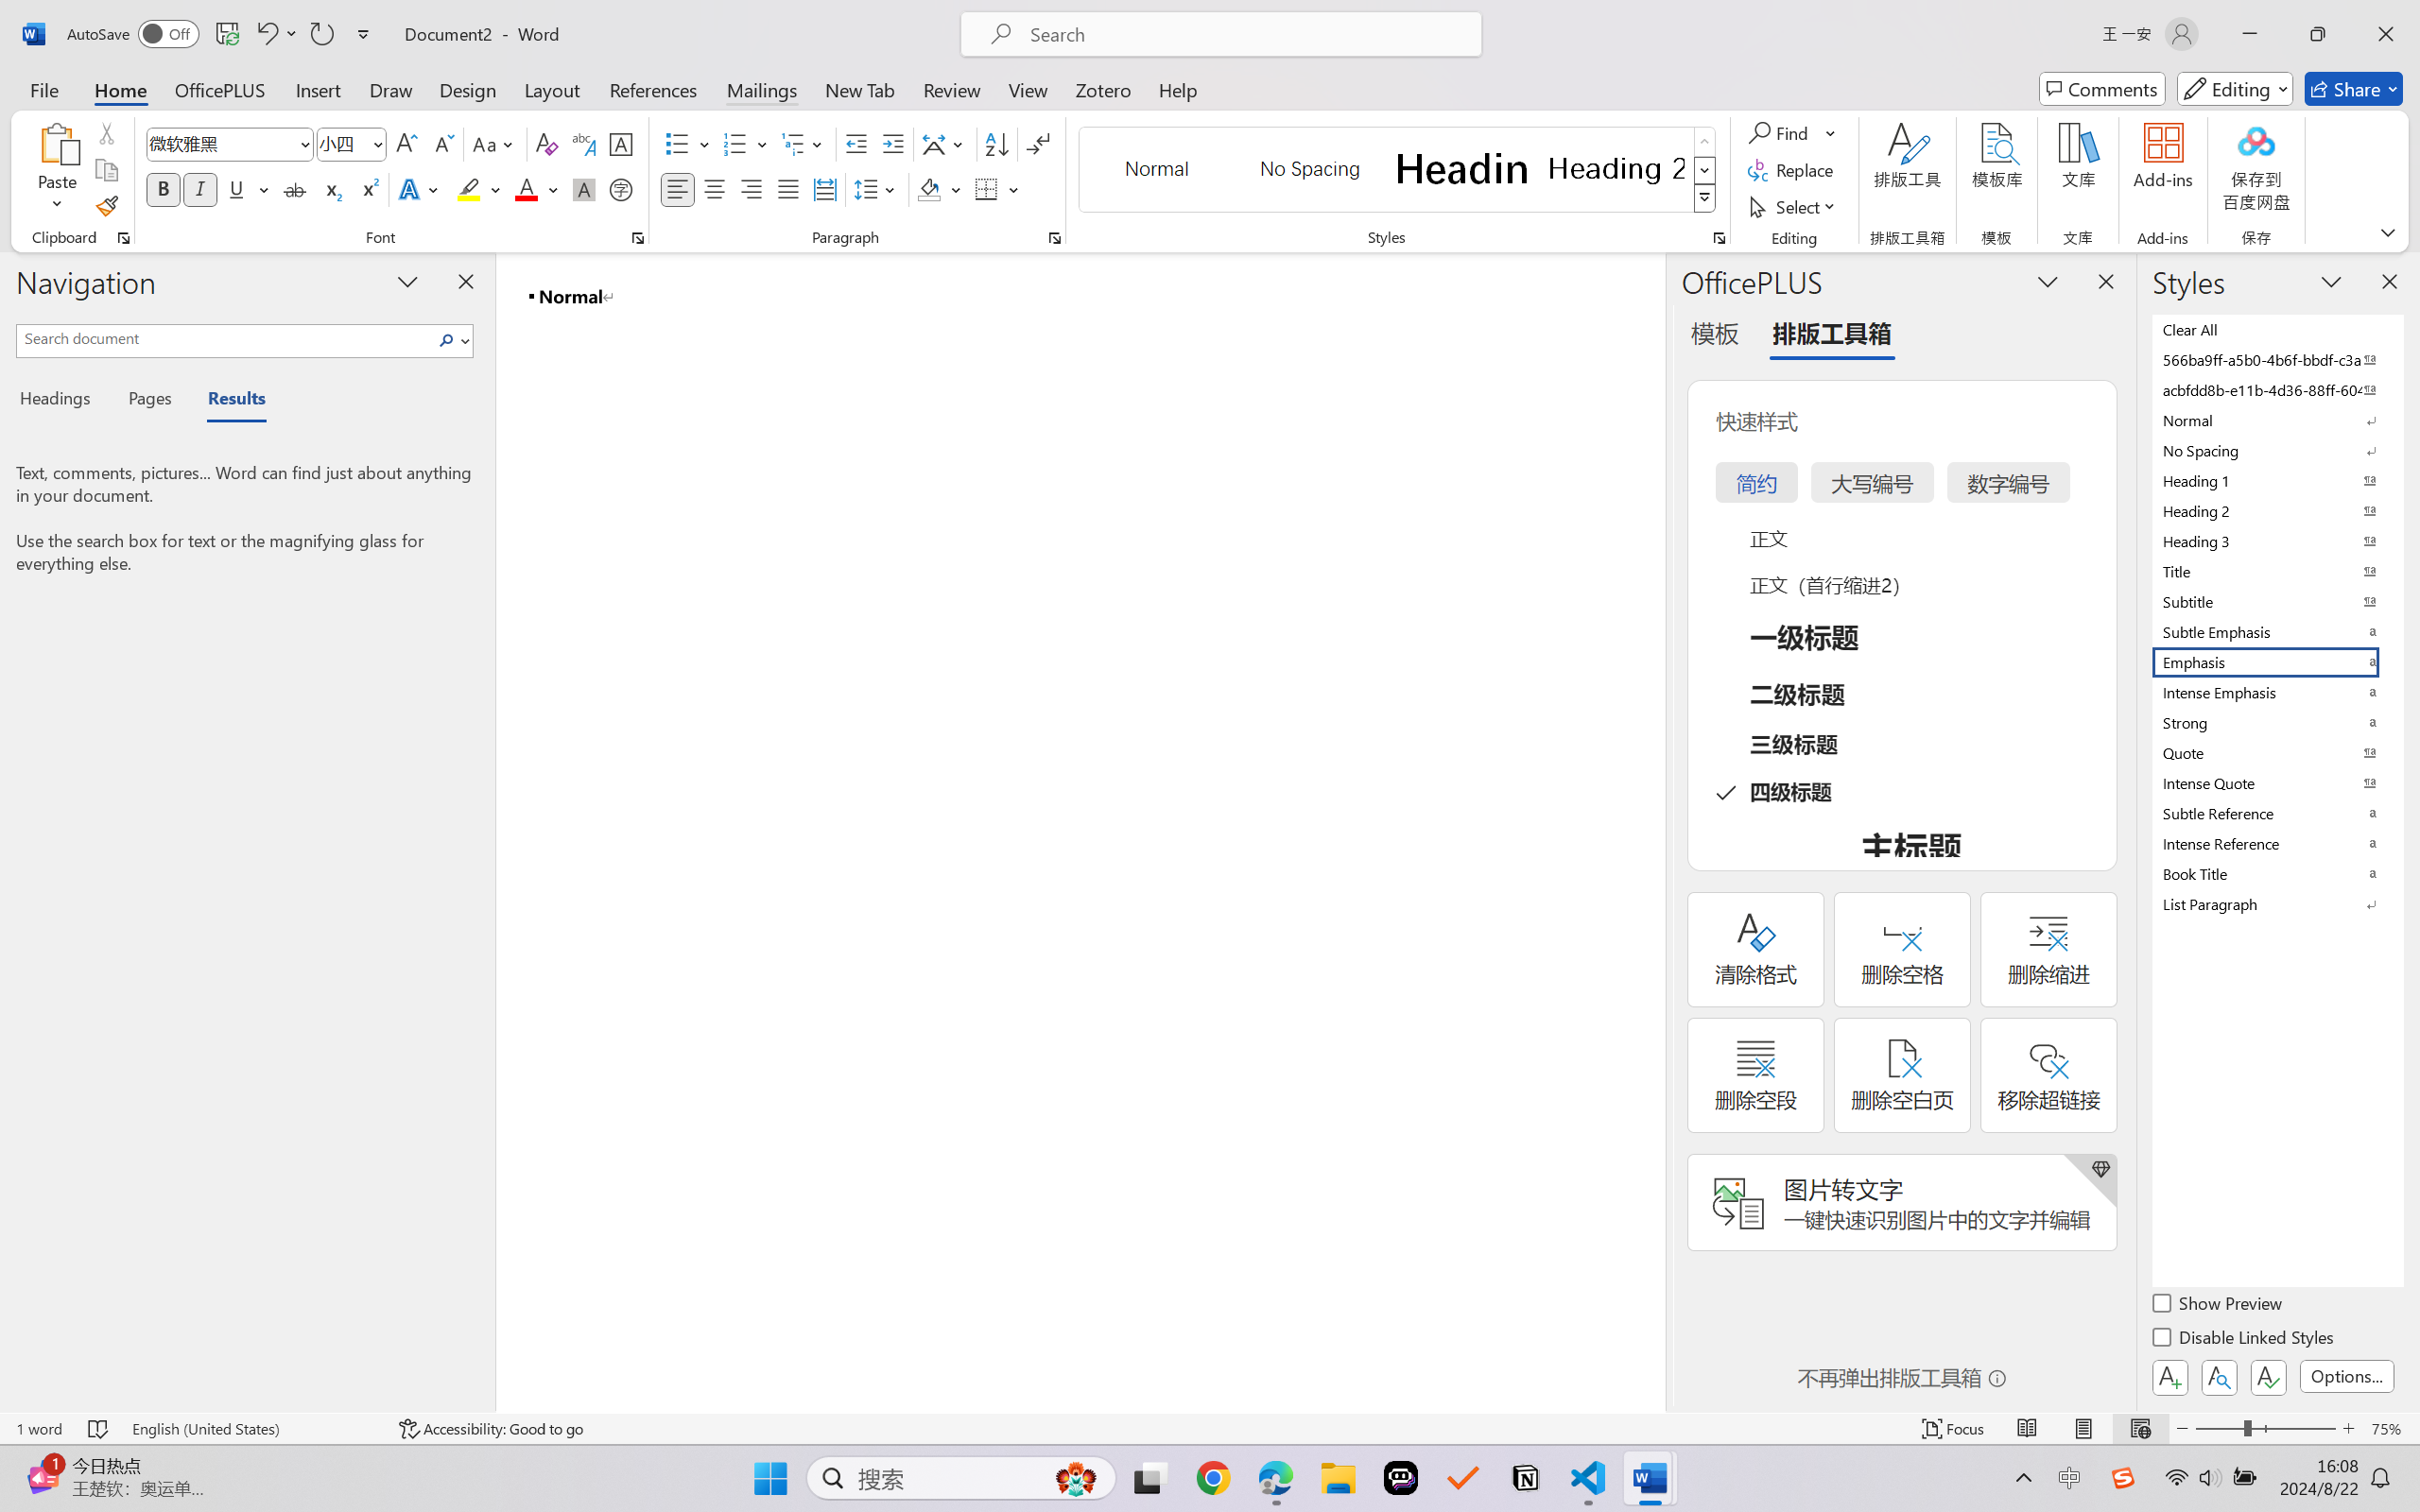 This screenshot has height=1512, width=2420. Describe the element at coordinates (2276, 873) in the screenshot. I see `Book Title` at that location.